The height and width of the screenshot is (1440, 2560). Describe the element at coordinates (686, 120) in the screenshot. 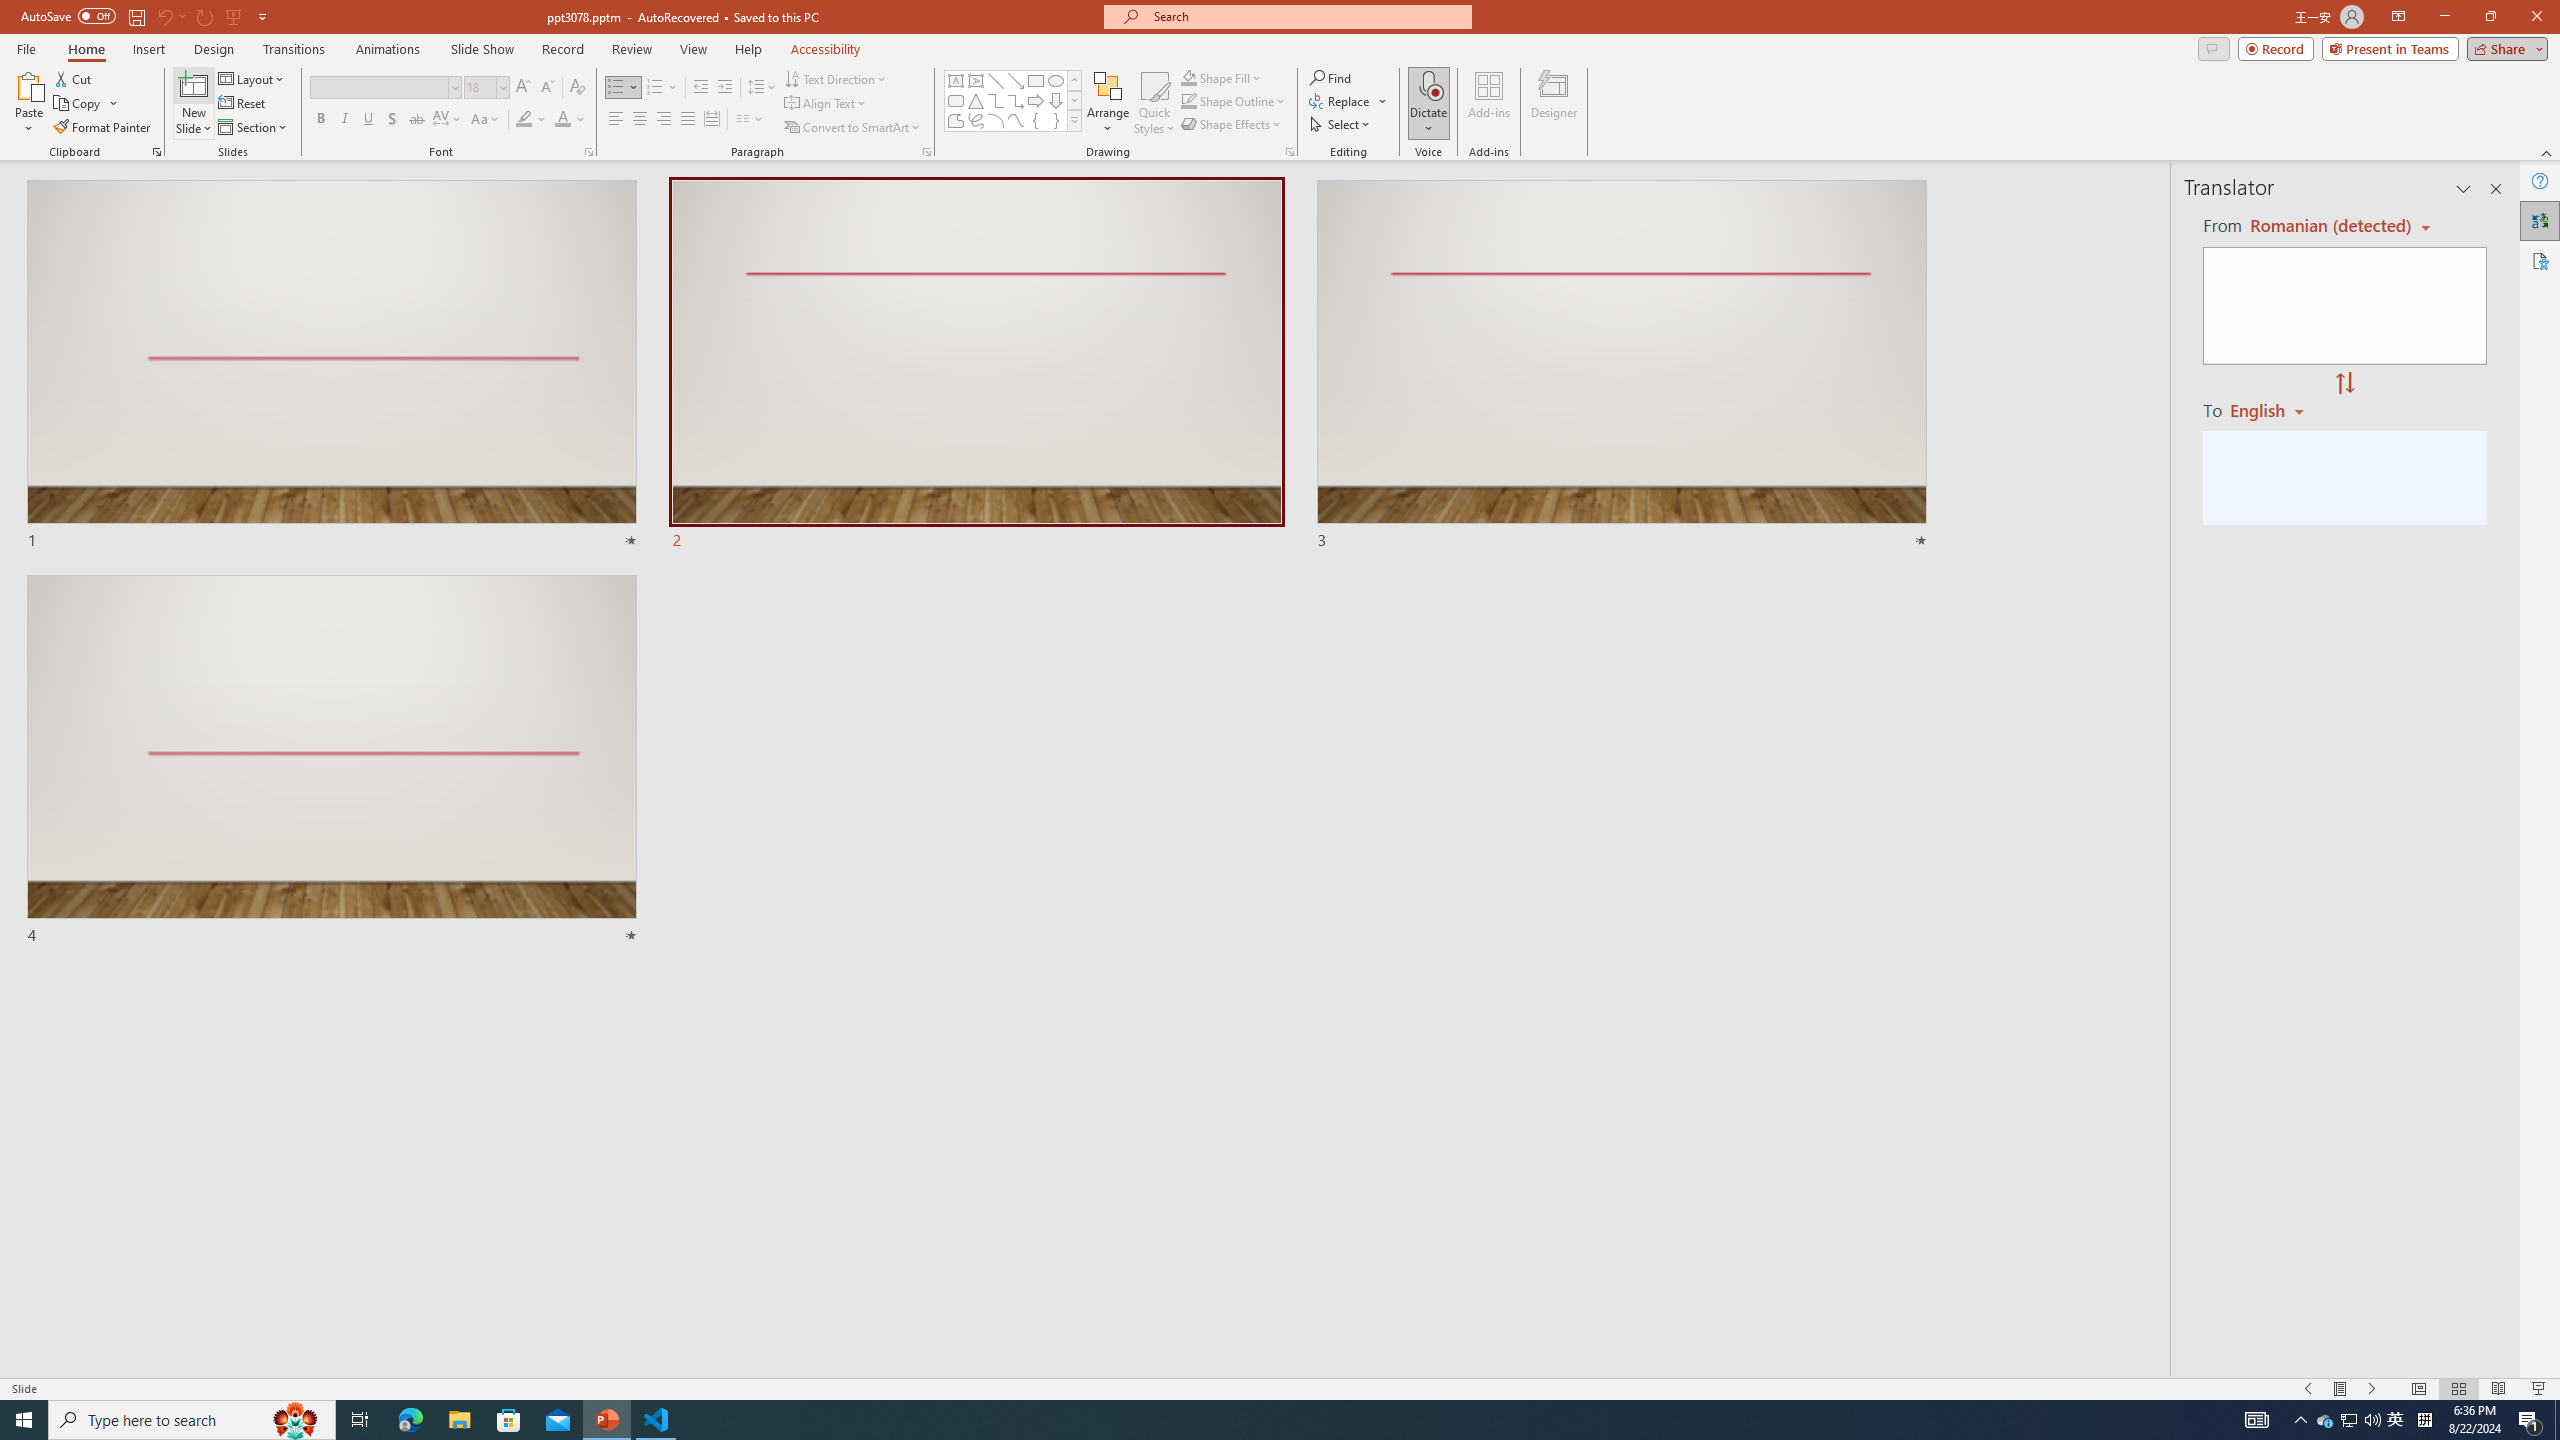

I see `Justify` at that location.